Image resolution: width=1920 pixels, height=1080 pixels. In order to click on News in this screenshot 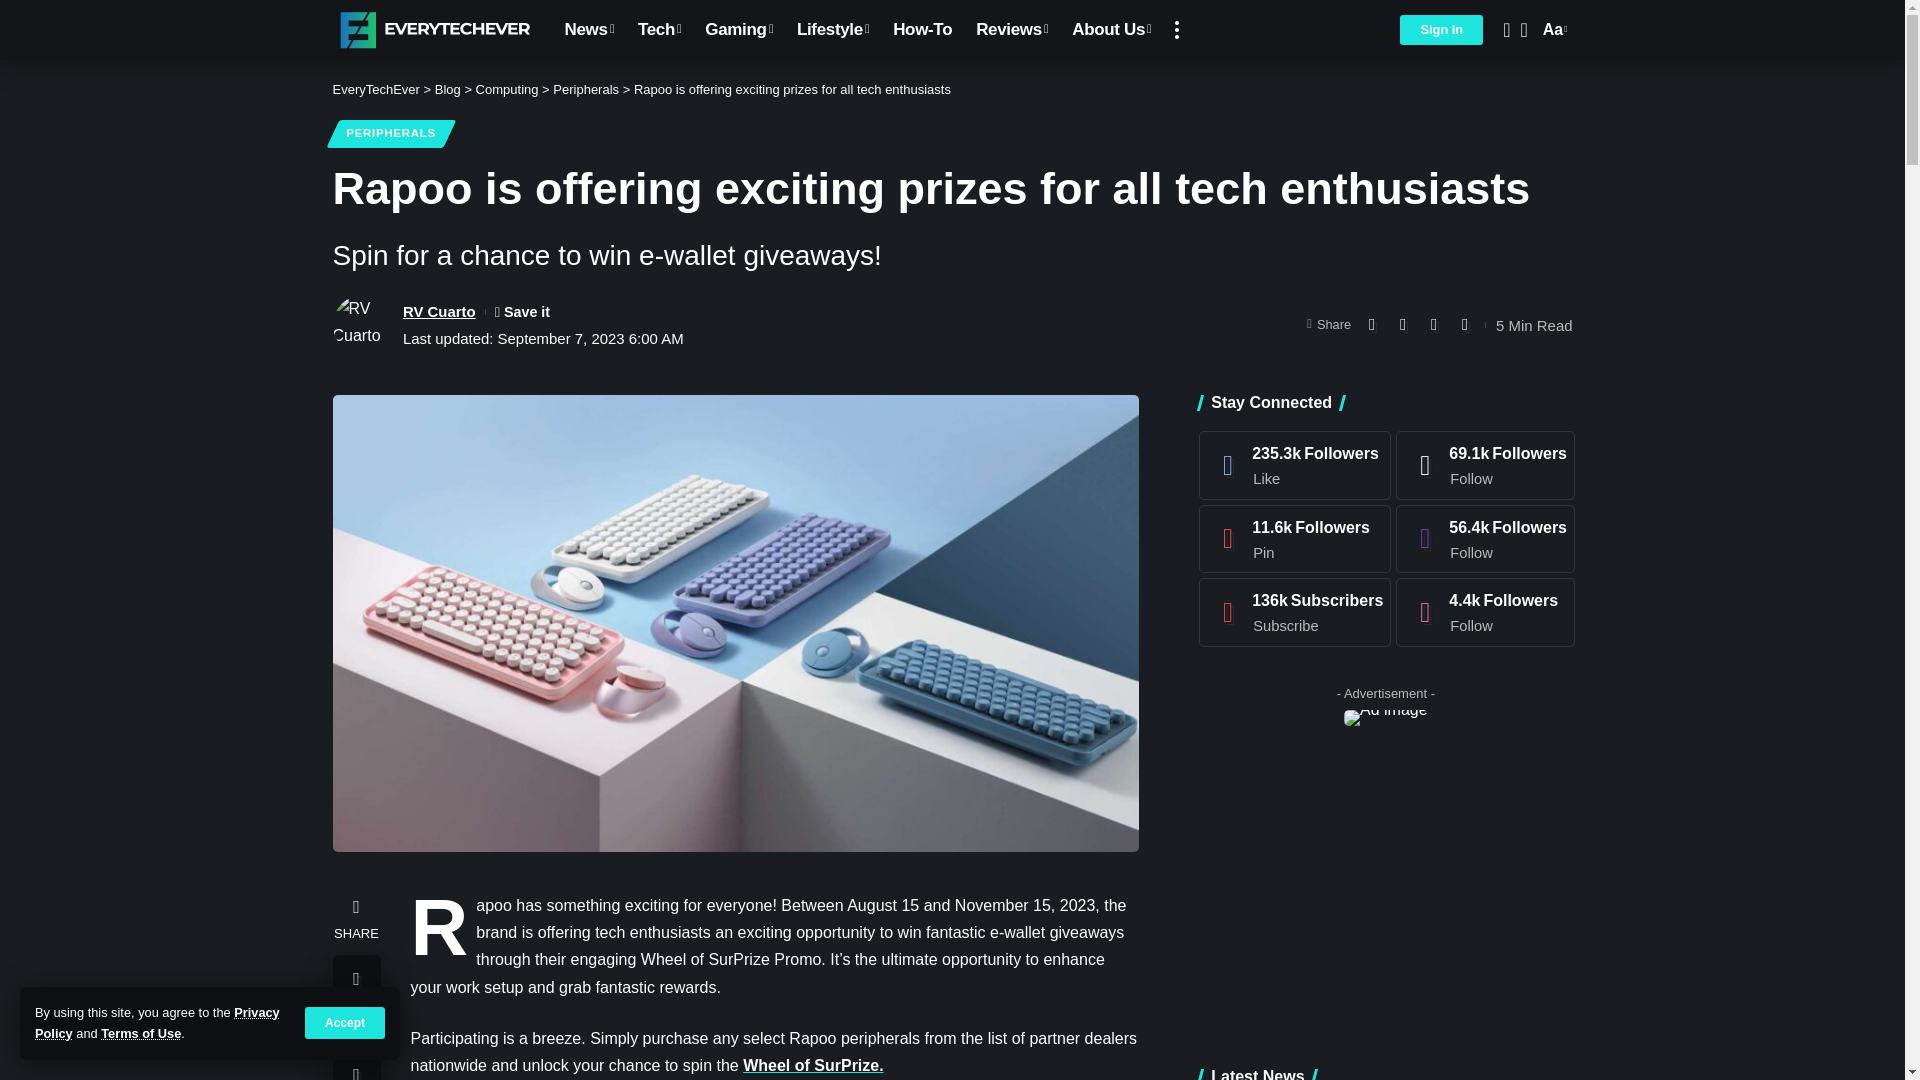, I will do `click(588, 30)`.